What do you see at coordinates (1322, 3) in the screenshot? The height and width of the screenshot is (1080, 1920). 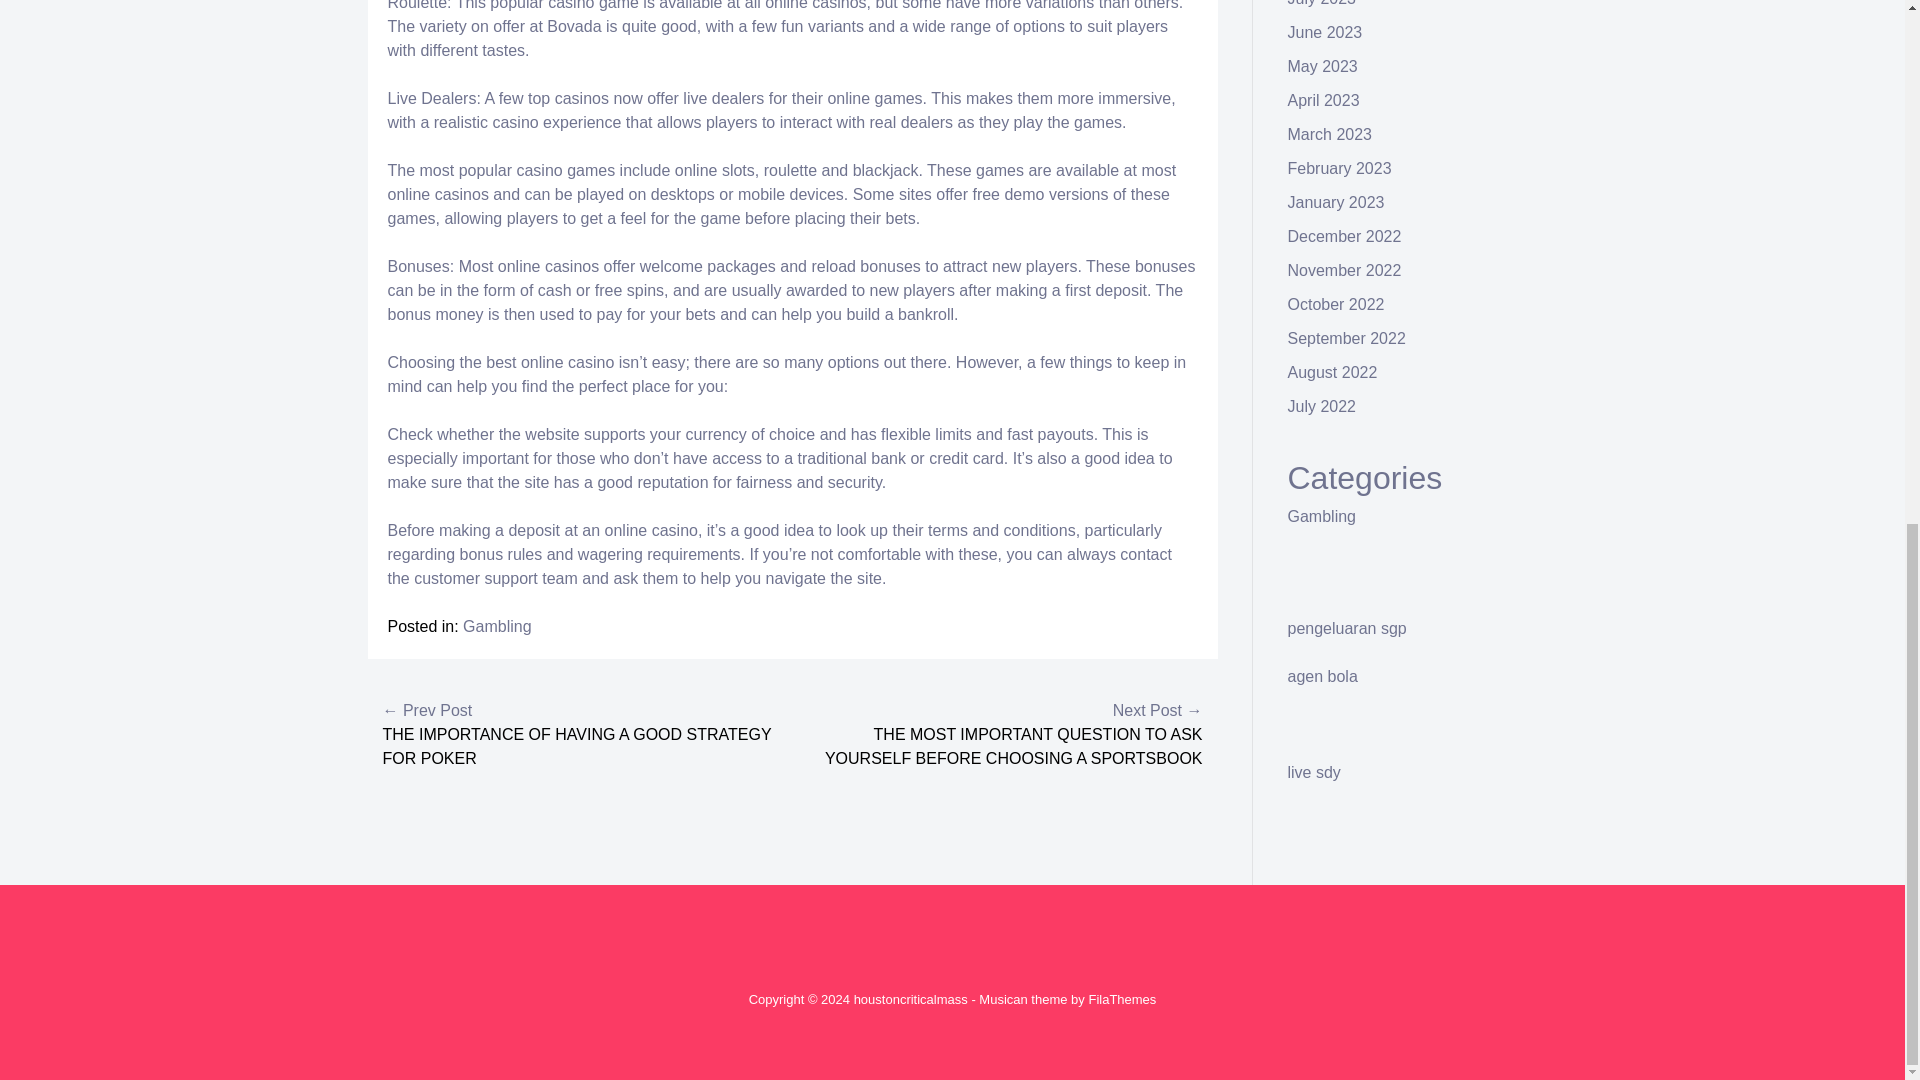 I see `July 2023` at bounding box center [1322, 3].